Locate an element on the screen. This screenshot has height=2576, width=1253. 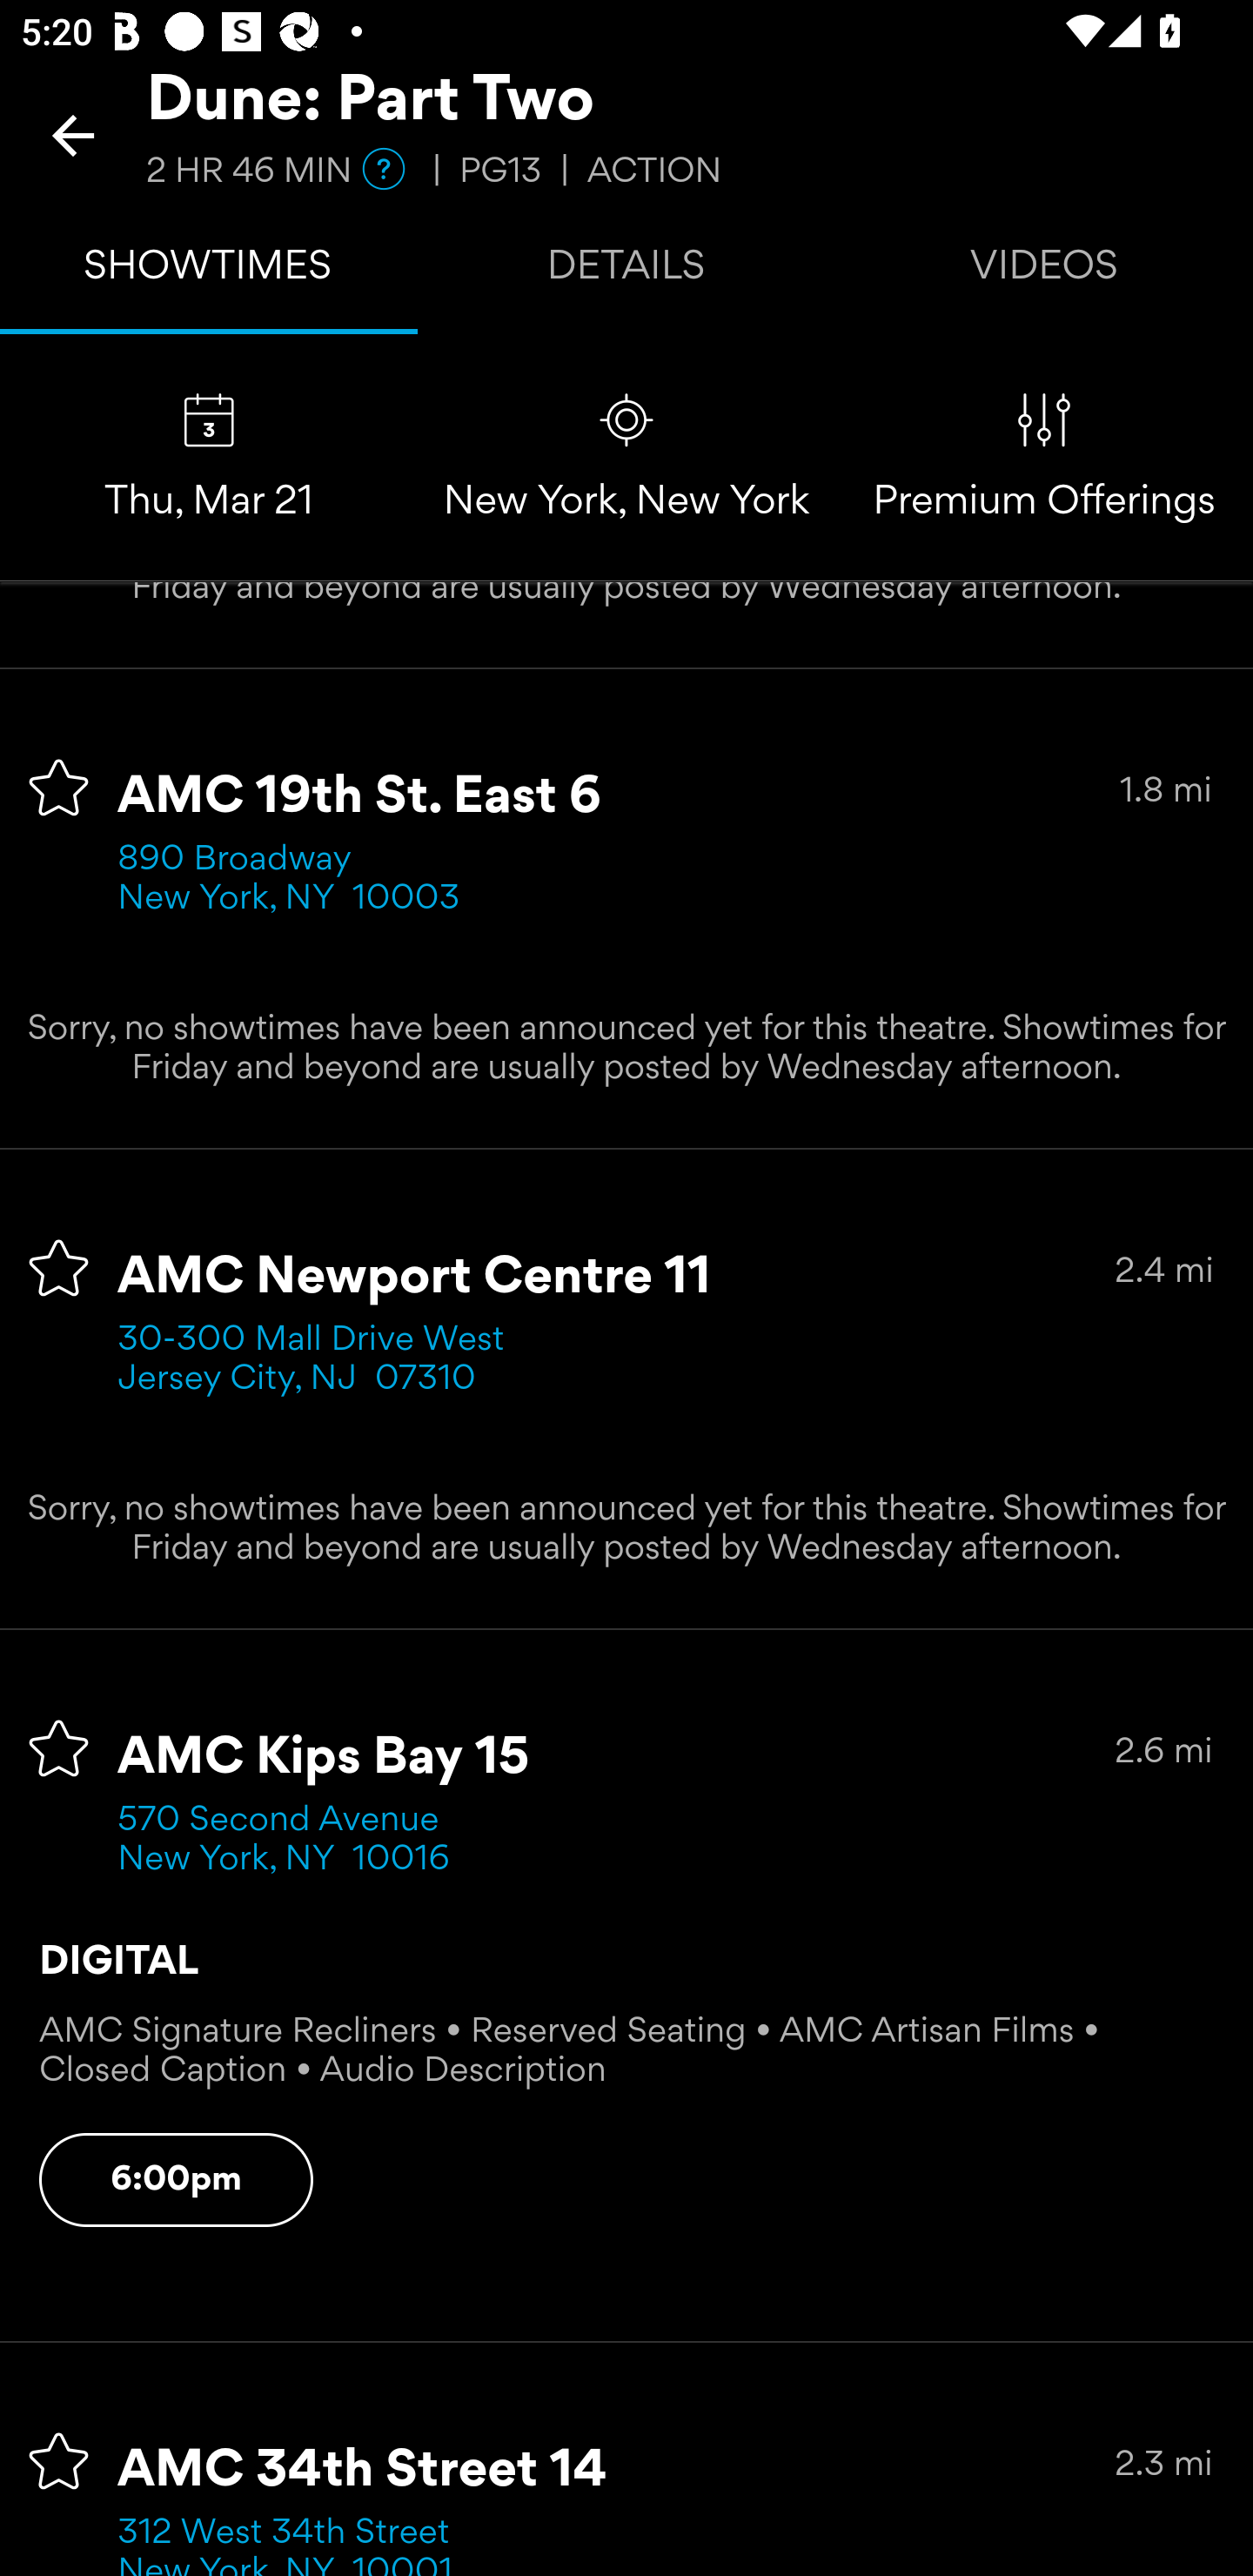
AMC 19th St. East 6 is located at coordinates (360, 797).